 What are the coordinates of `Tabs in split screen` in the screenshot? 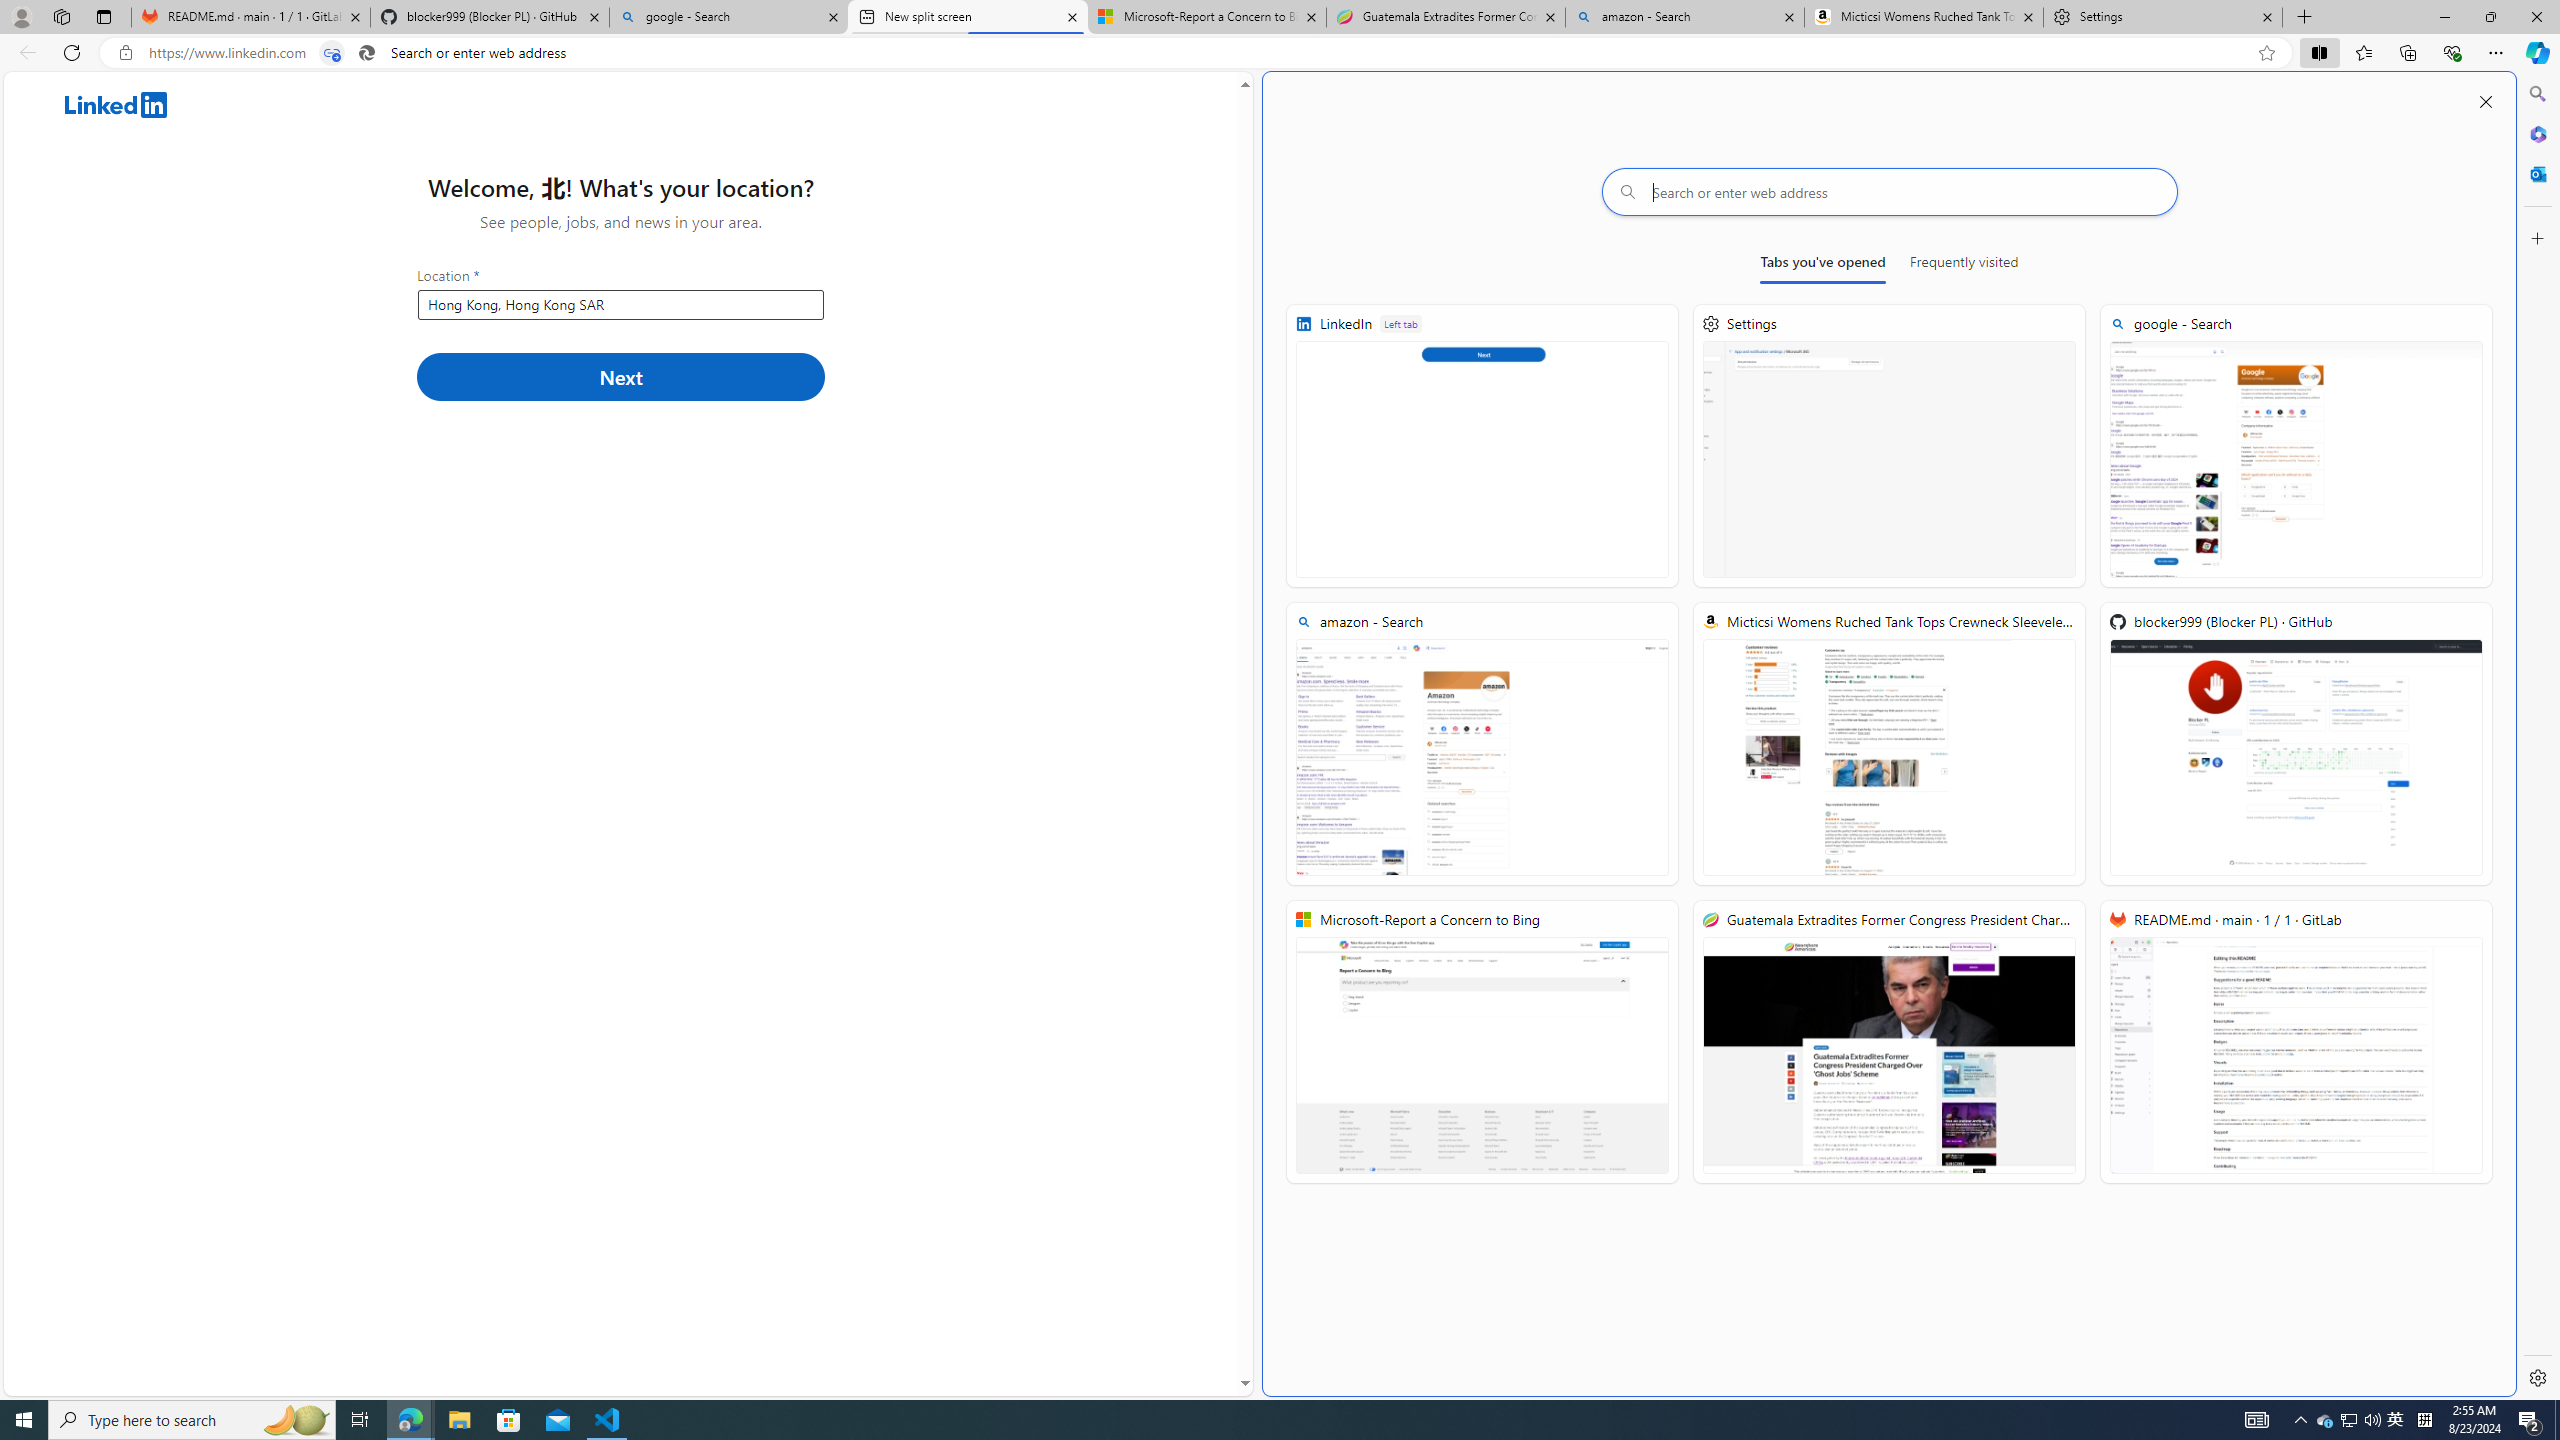 It's located at (332, 53).